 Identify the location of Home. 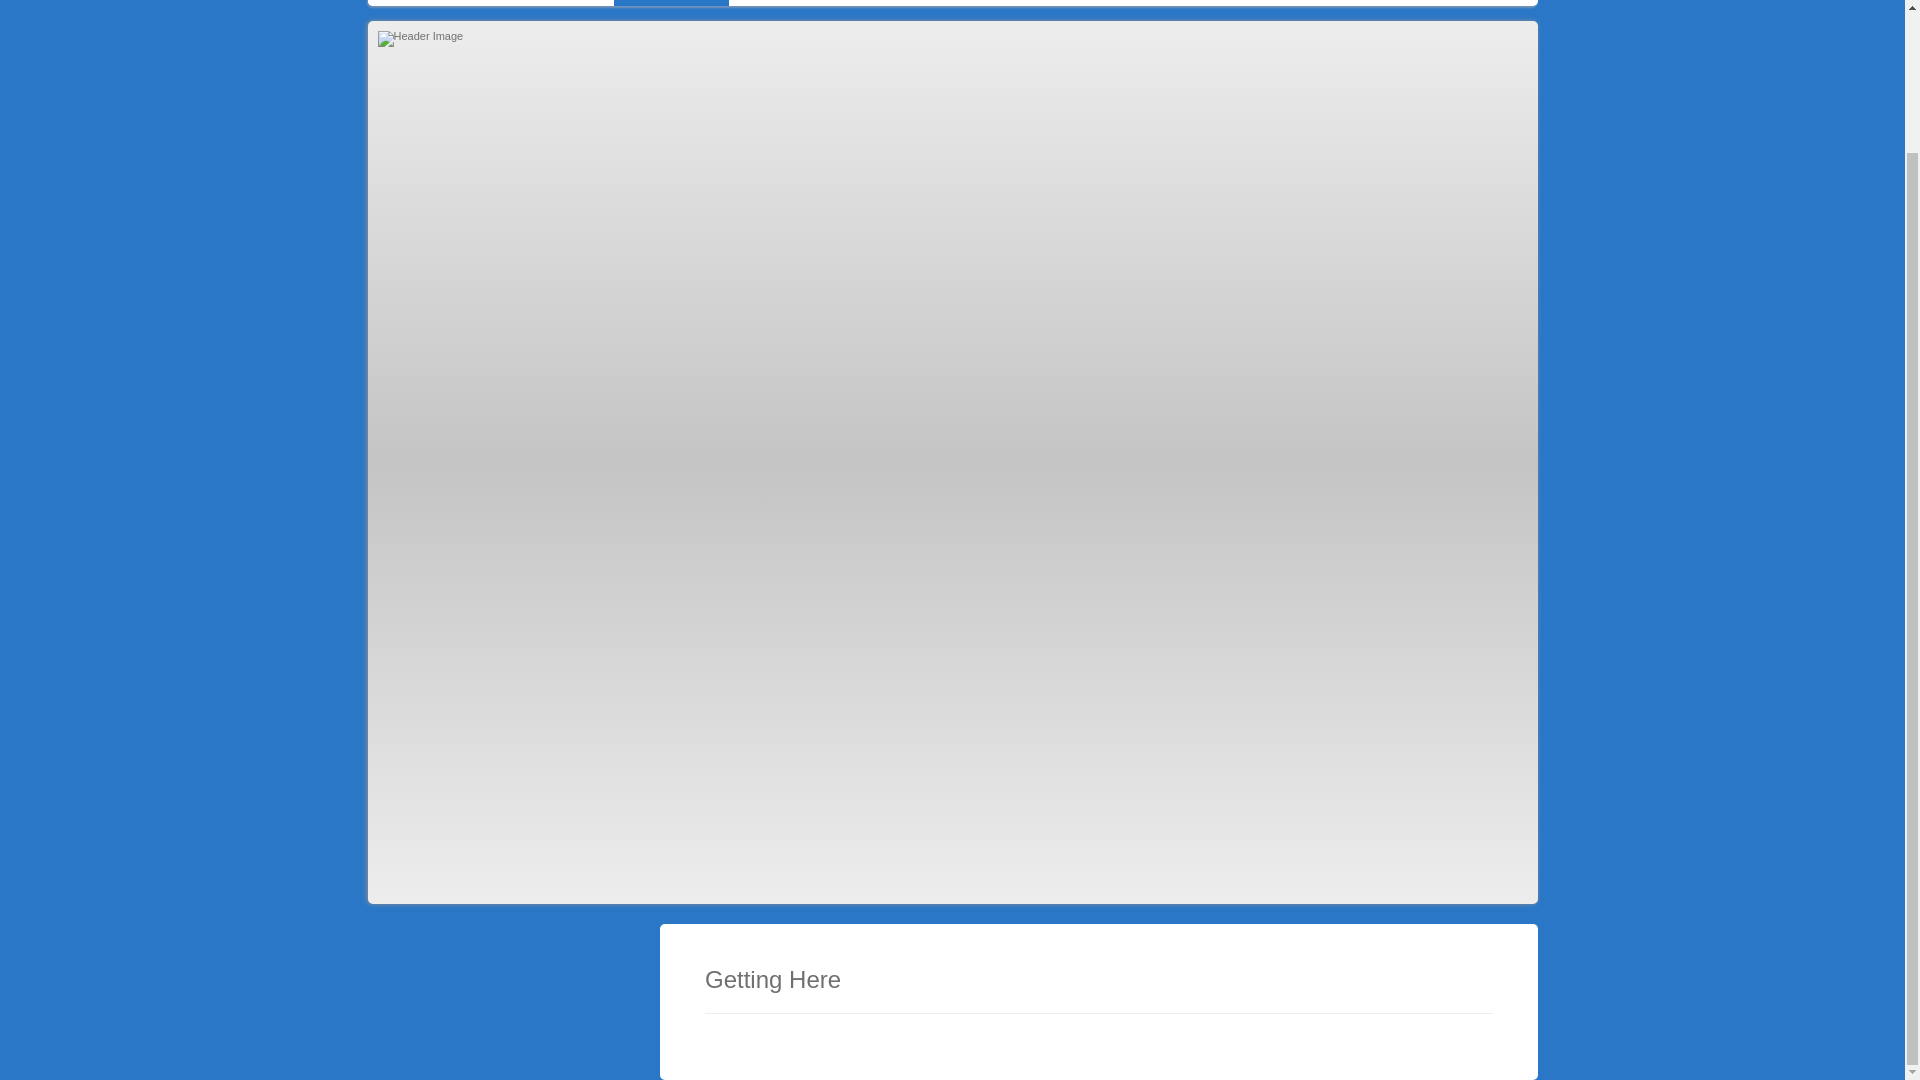
(402, 3).